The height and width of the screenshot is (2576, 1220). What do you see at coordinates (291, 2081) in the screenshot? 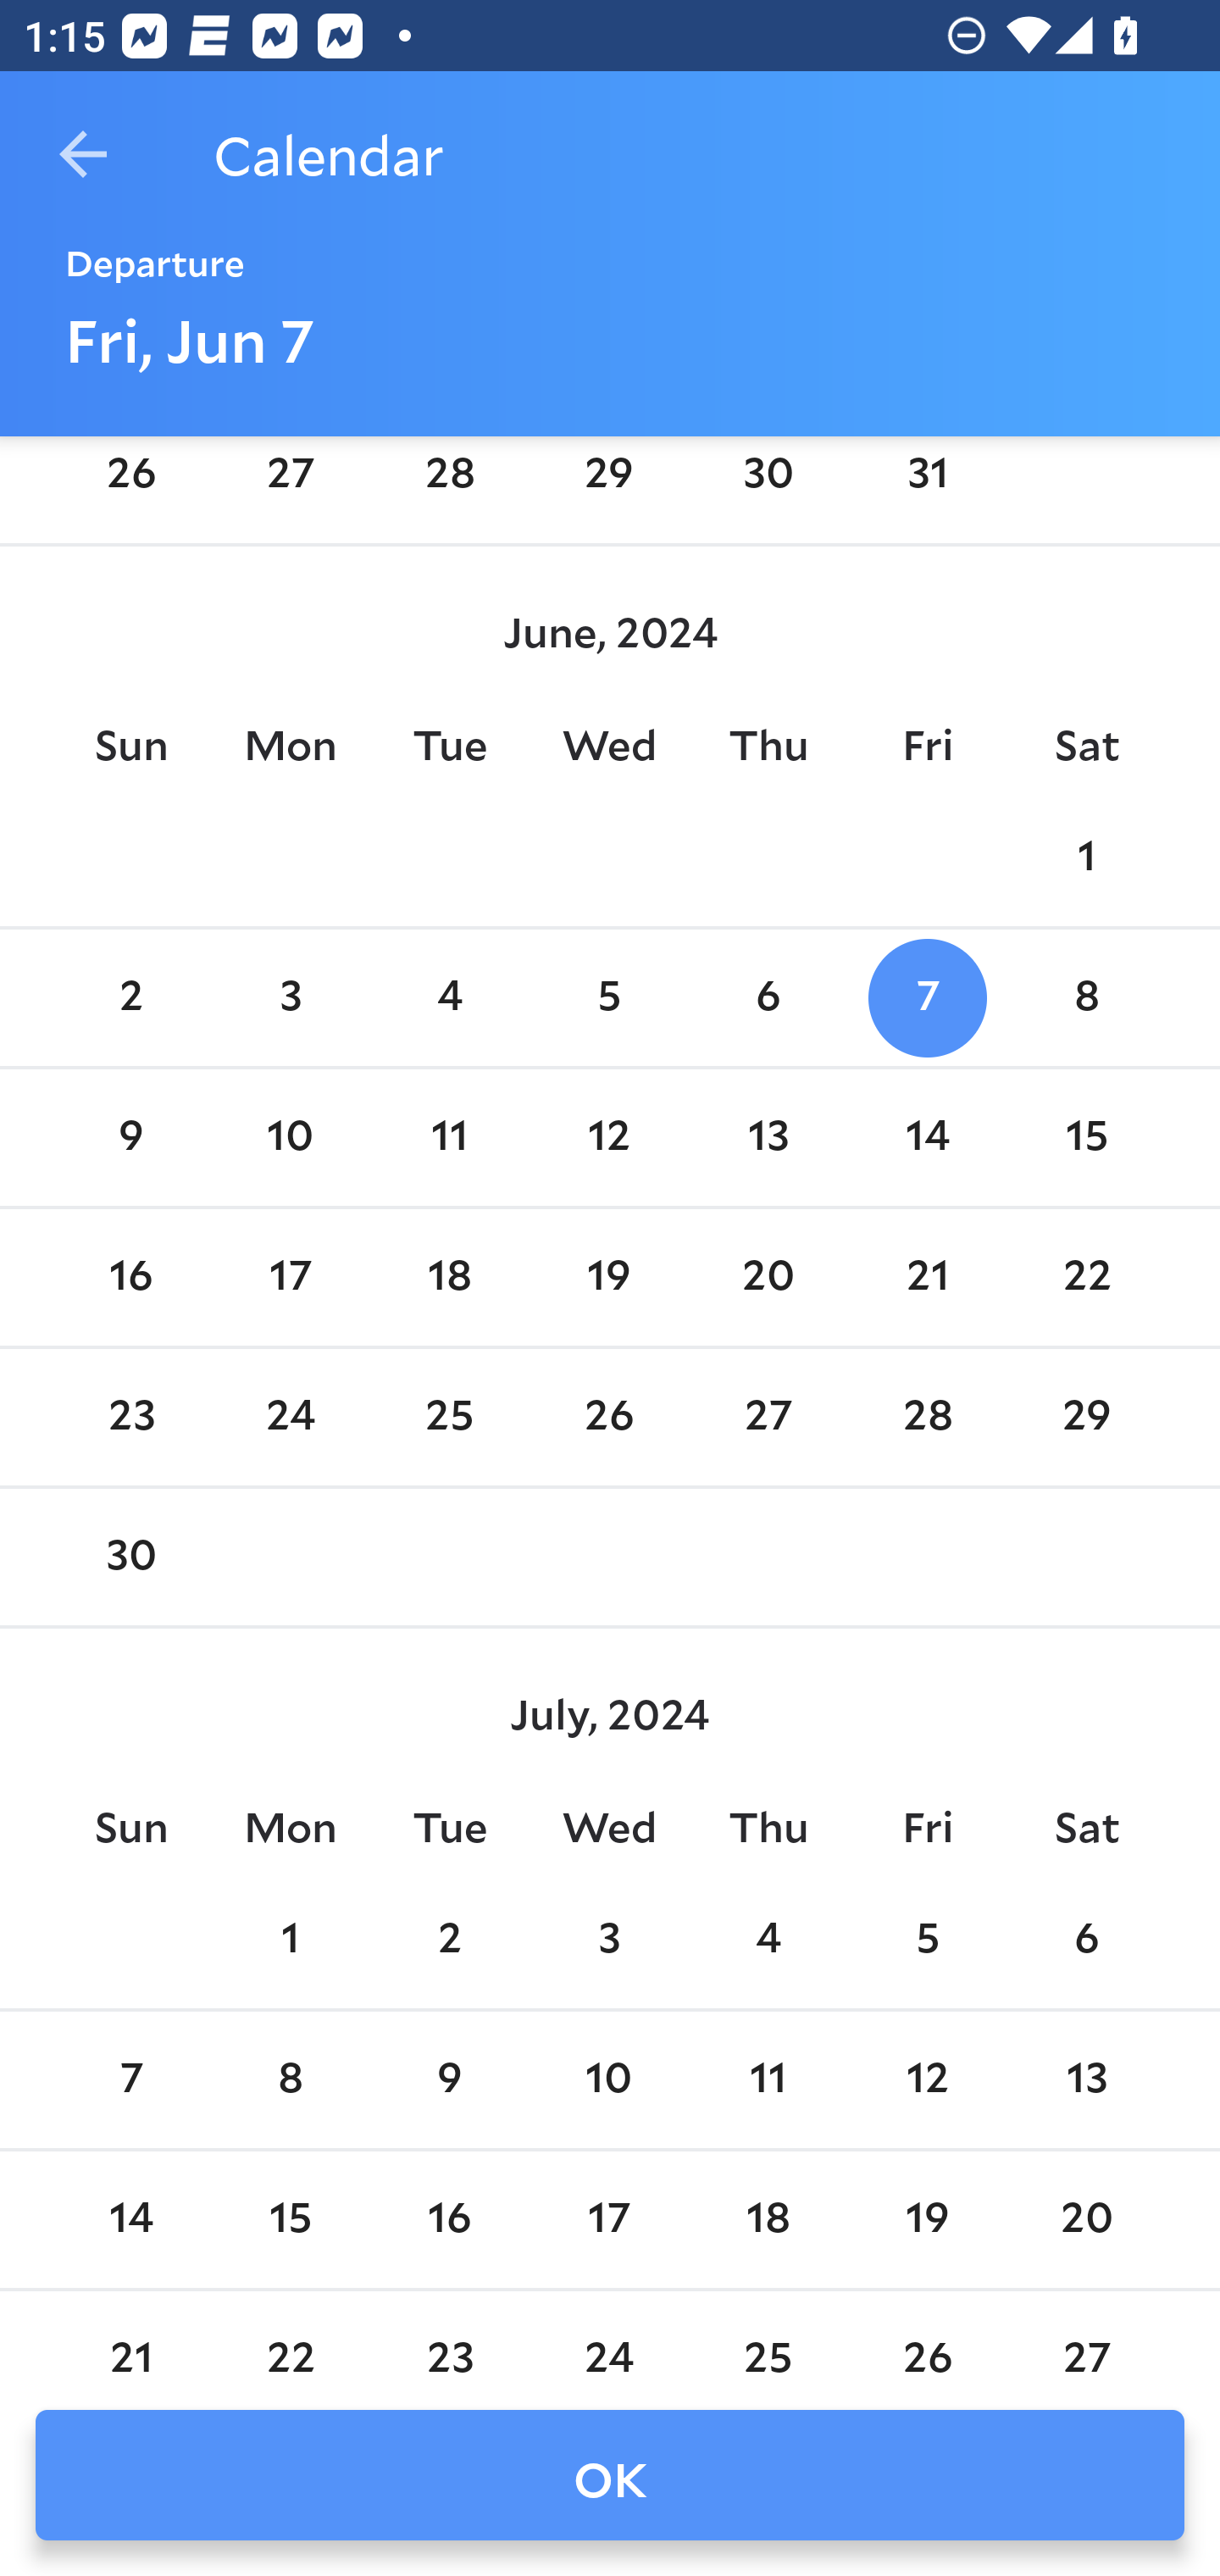
I see `8` at bounding box center [291, 2081].